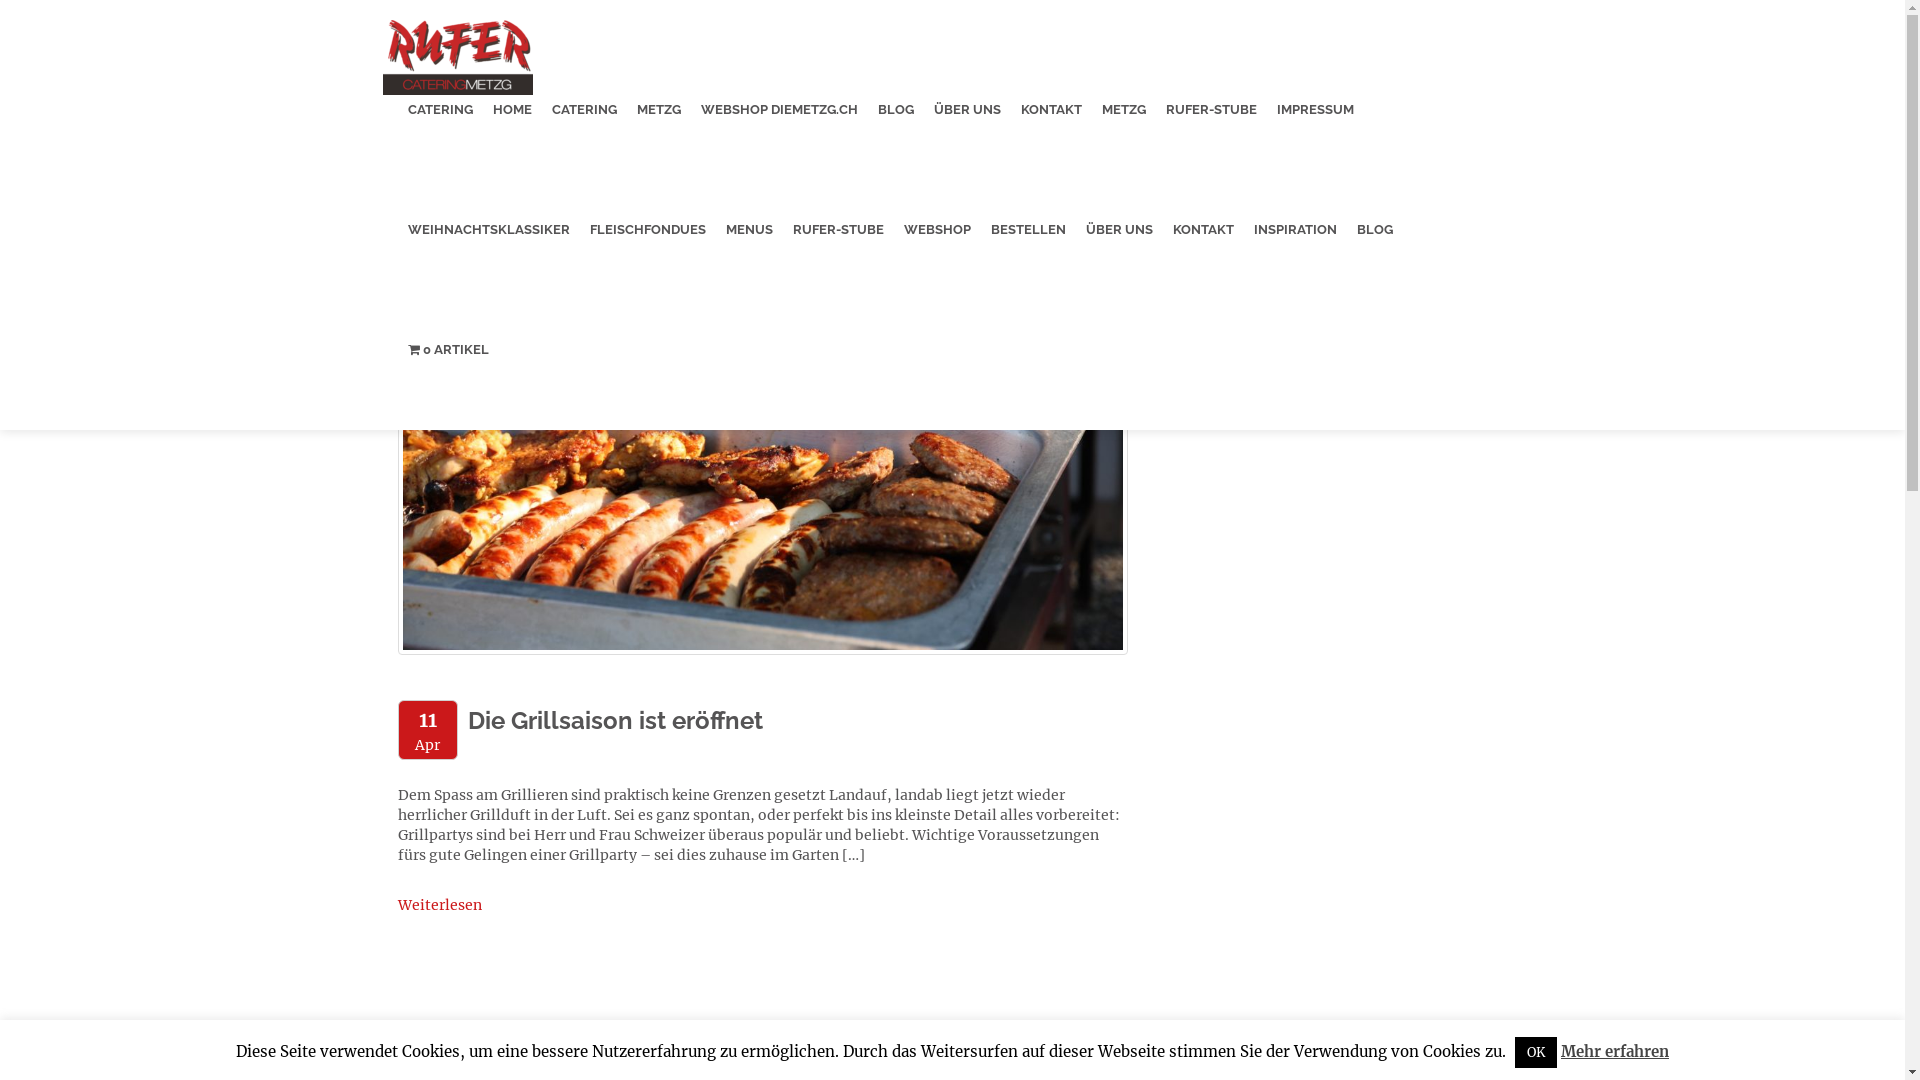  What do you see at coordinates (896, 110) in the screenshot?
I see `BLOG` at bounding box center [896, 110].